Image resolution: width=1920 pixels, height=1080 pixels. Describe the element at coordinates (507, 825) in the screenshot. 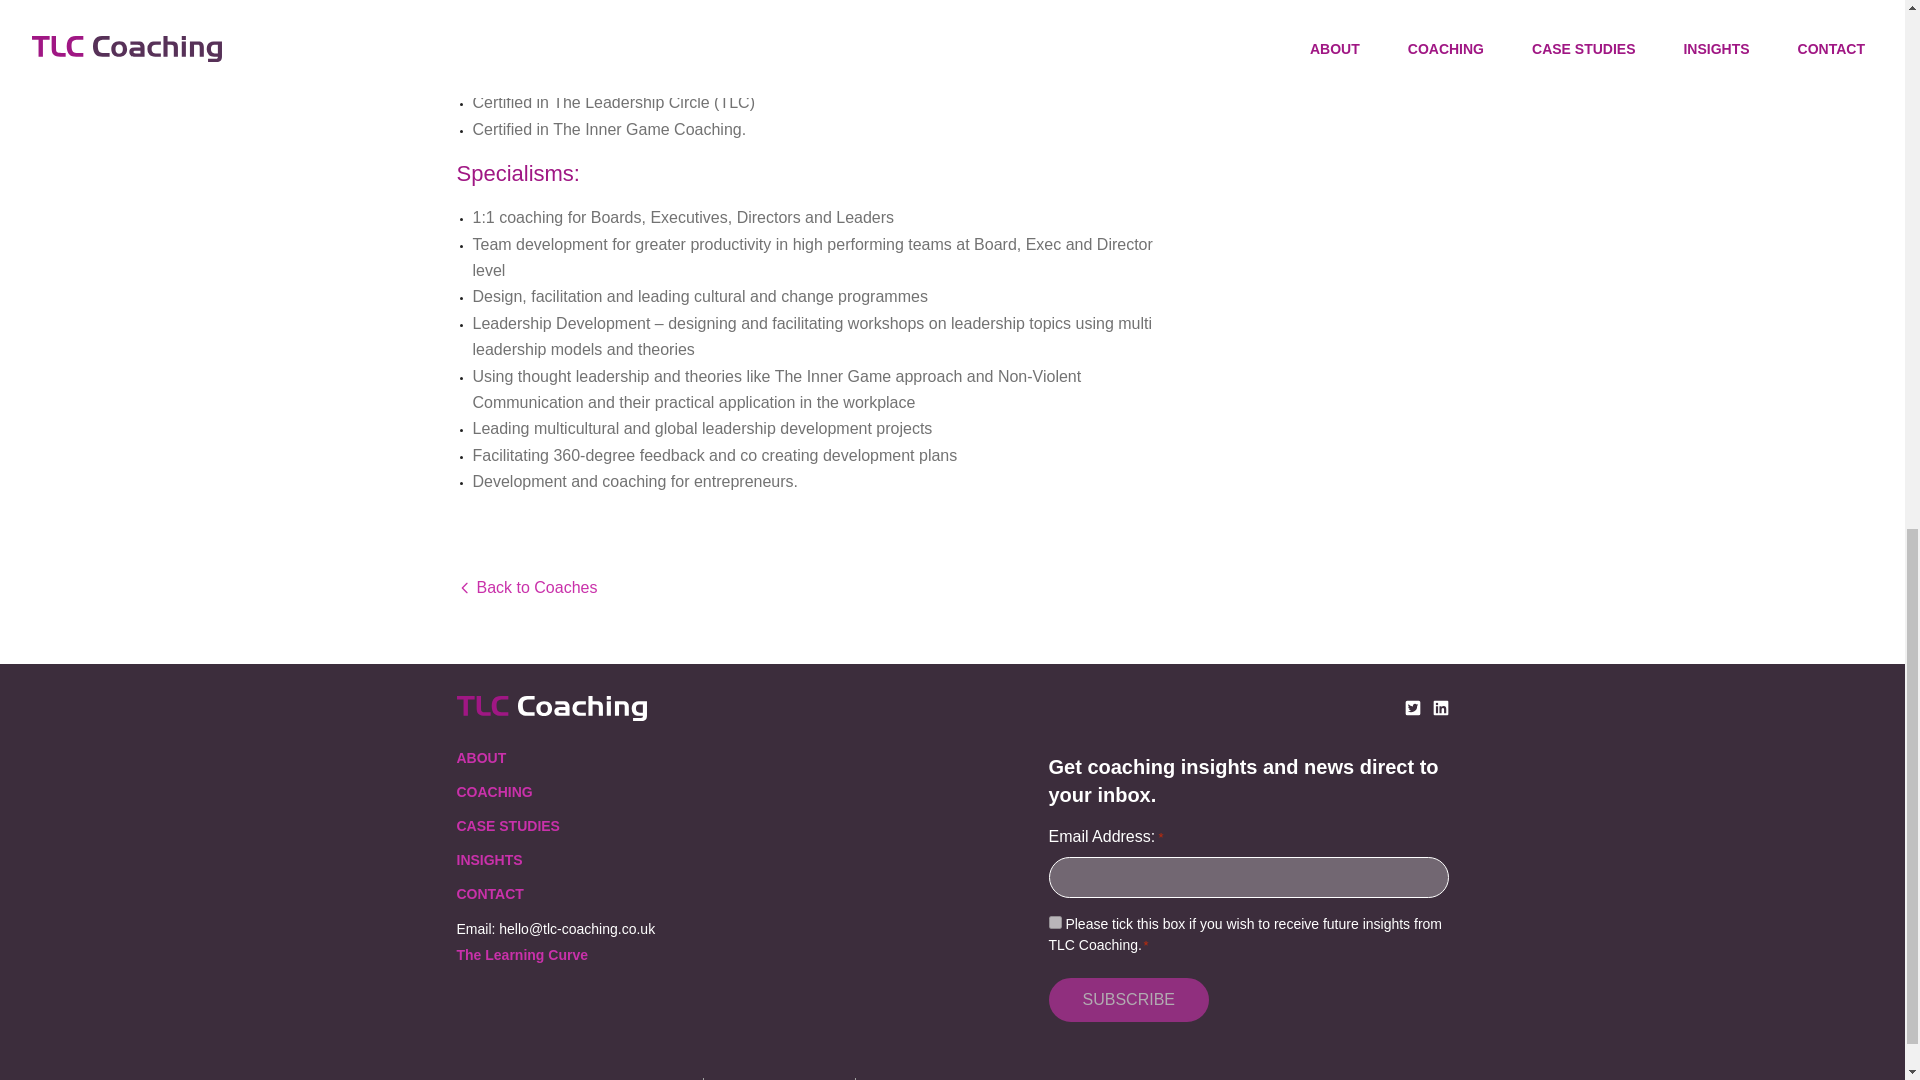

I see `CASE STUDIES` at that location.